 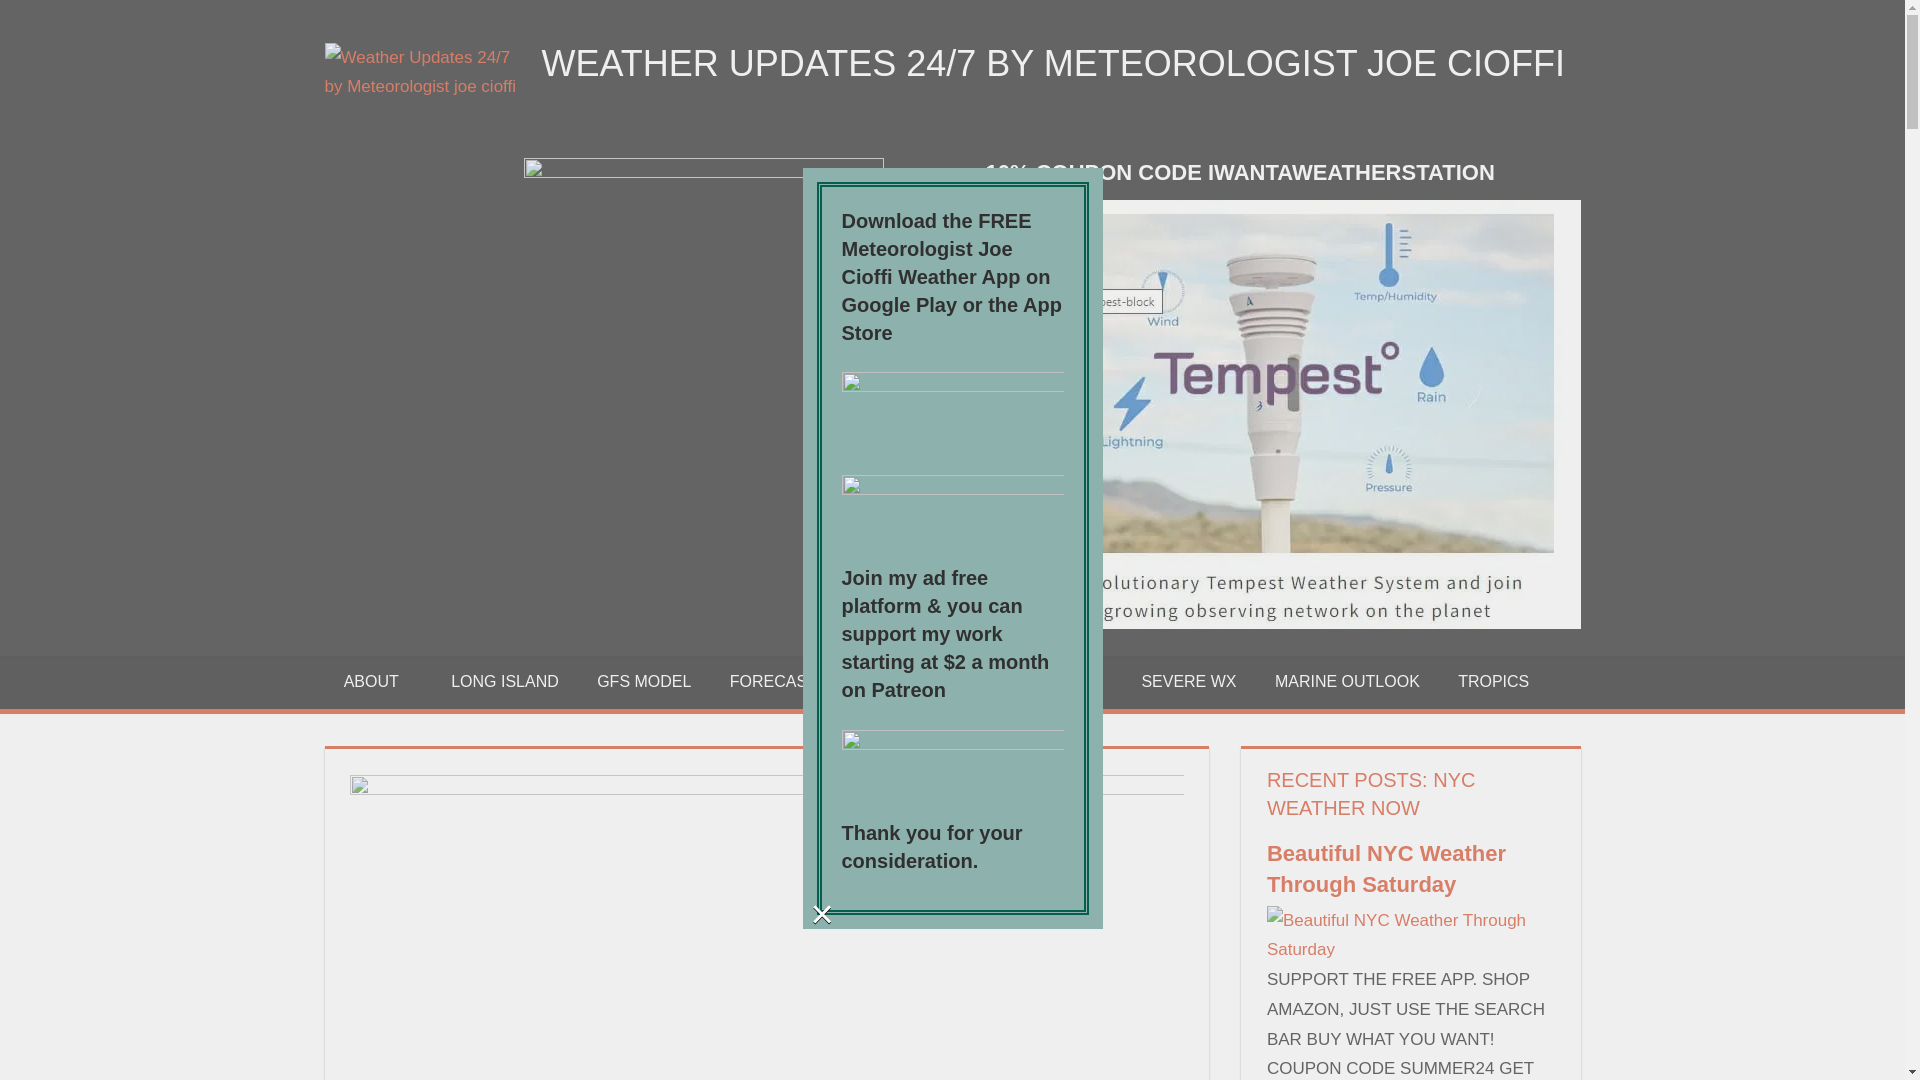 What do you see at coordinates (1048, 682) in the screenshot?
I see `EURO MODEL` at bounding box center [1048, 682].